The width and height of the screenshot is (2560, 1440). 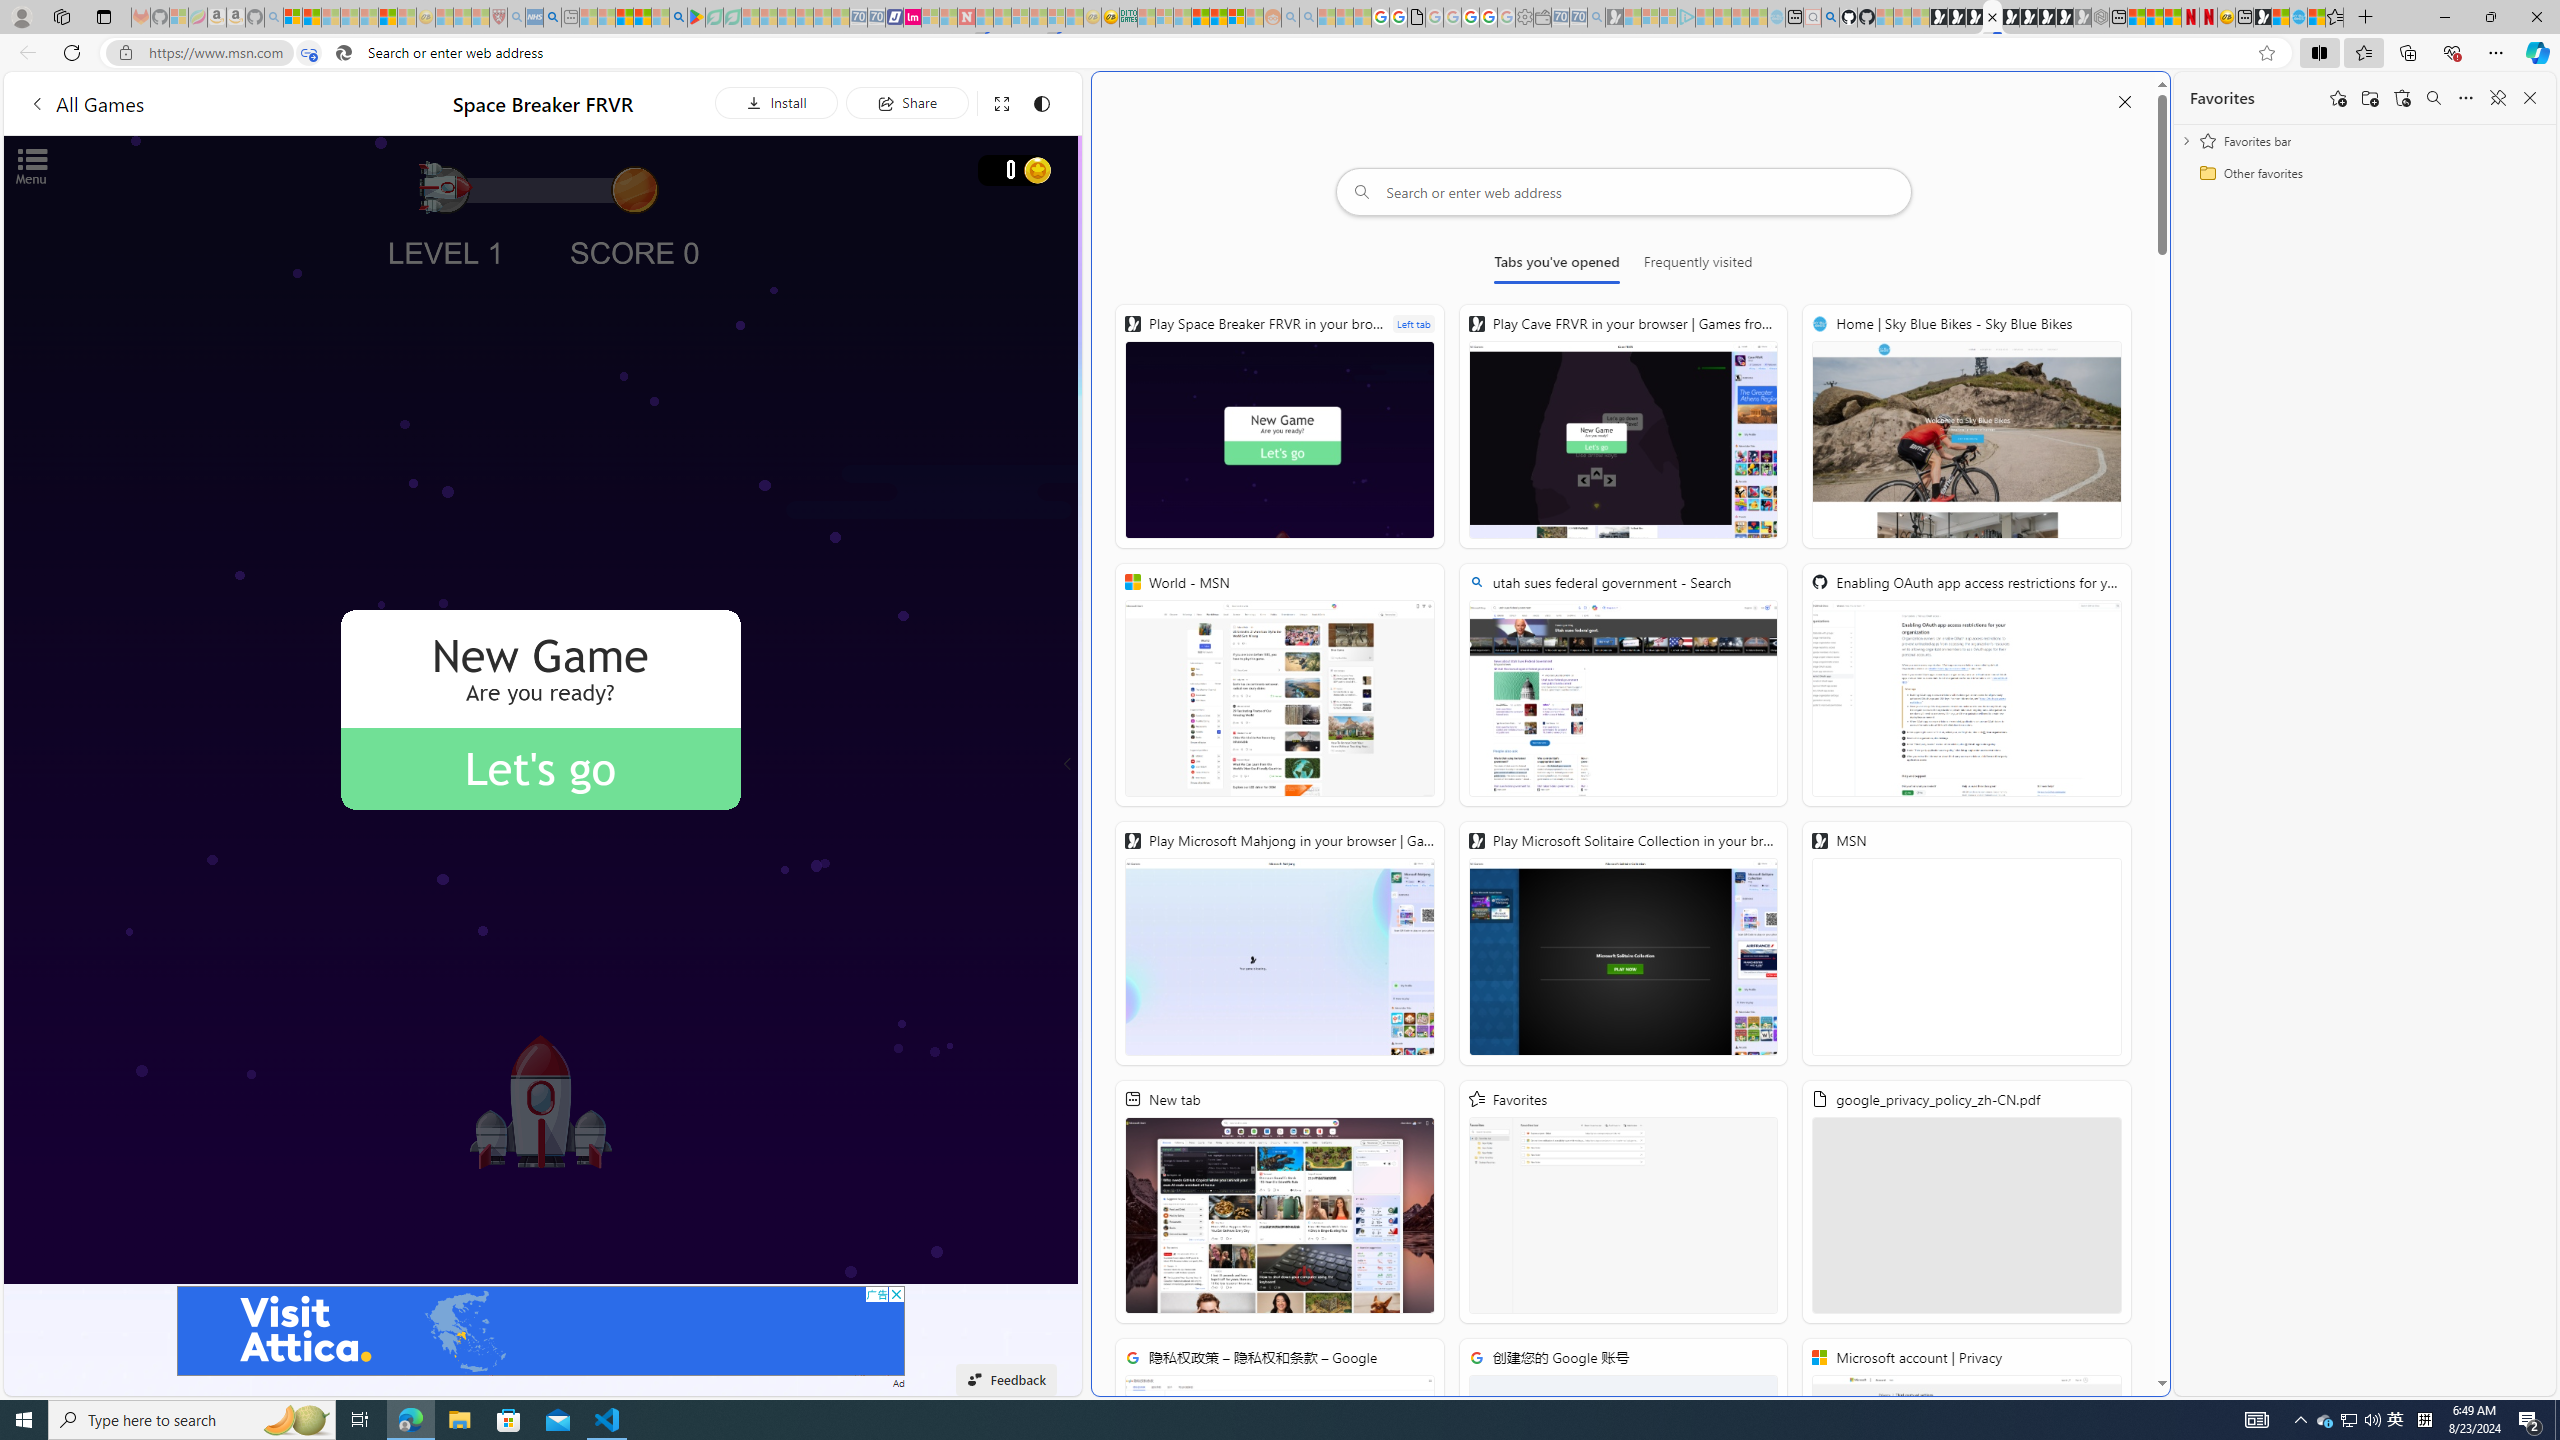 What do you see at coordinates (1558, 266) in the screenshot?
I see `Tabs you've opened` at bounding box center [1558, 266].